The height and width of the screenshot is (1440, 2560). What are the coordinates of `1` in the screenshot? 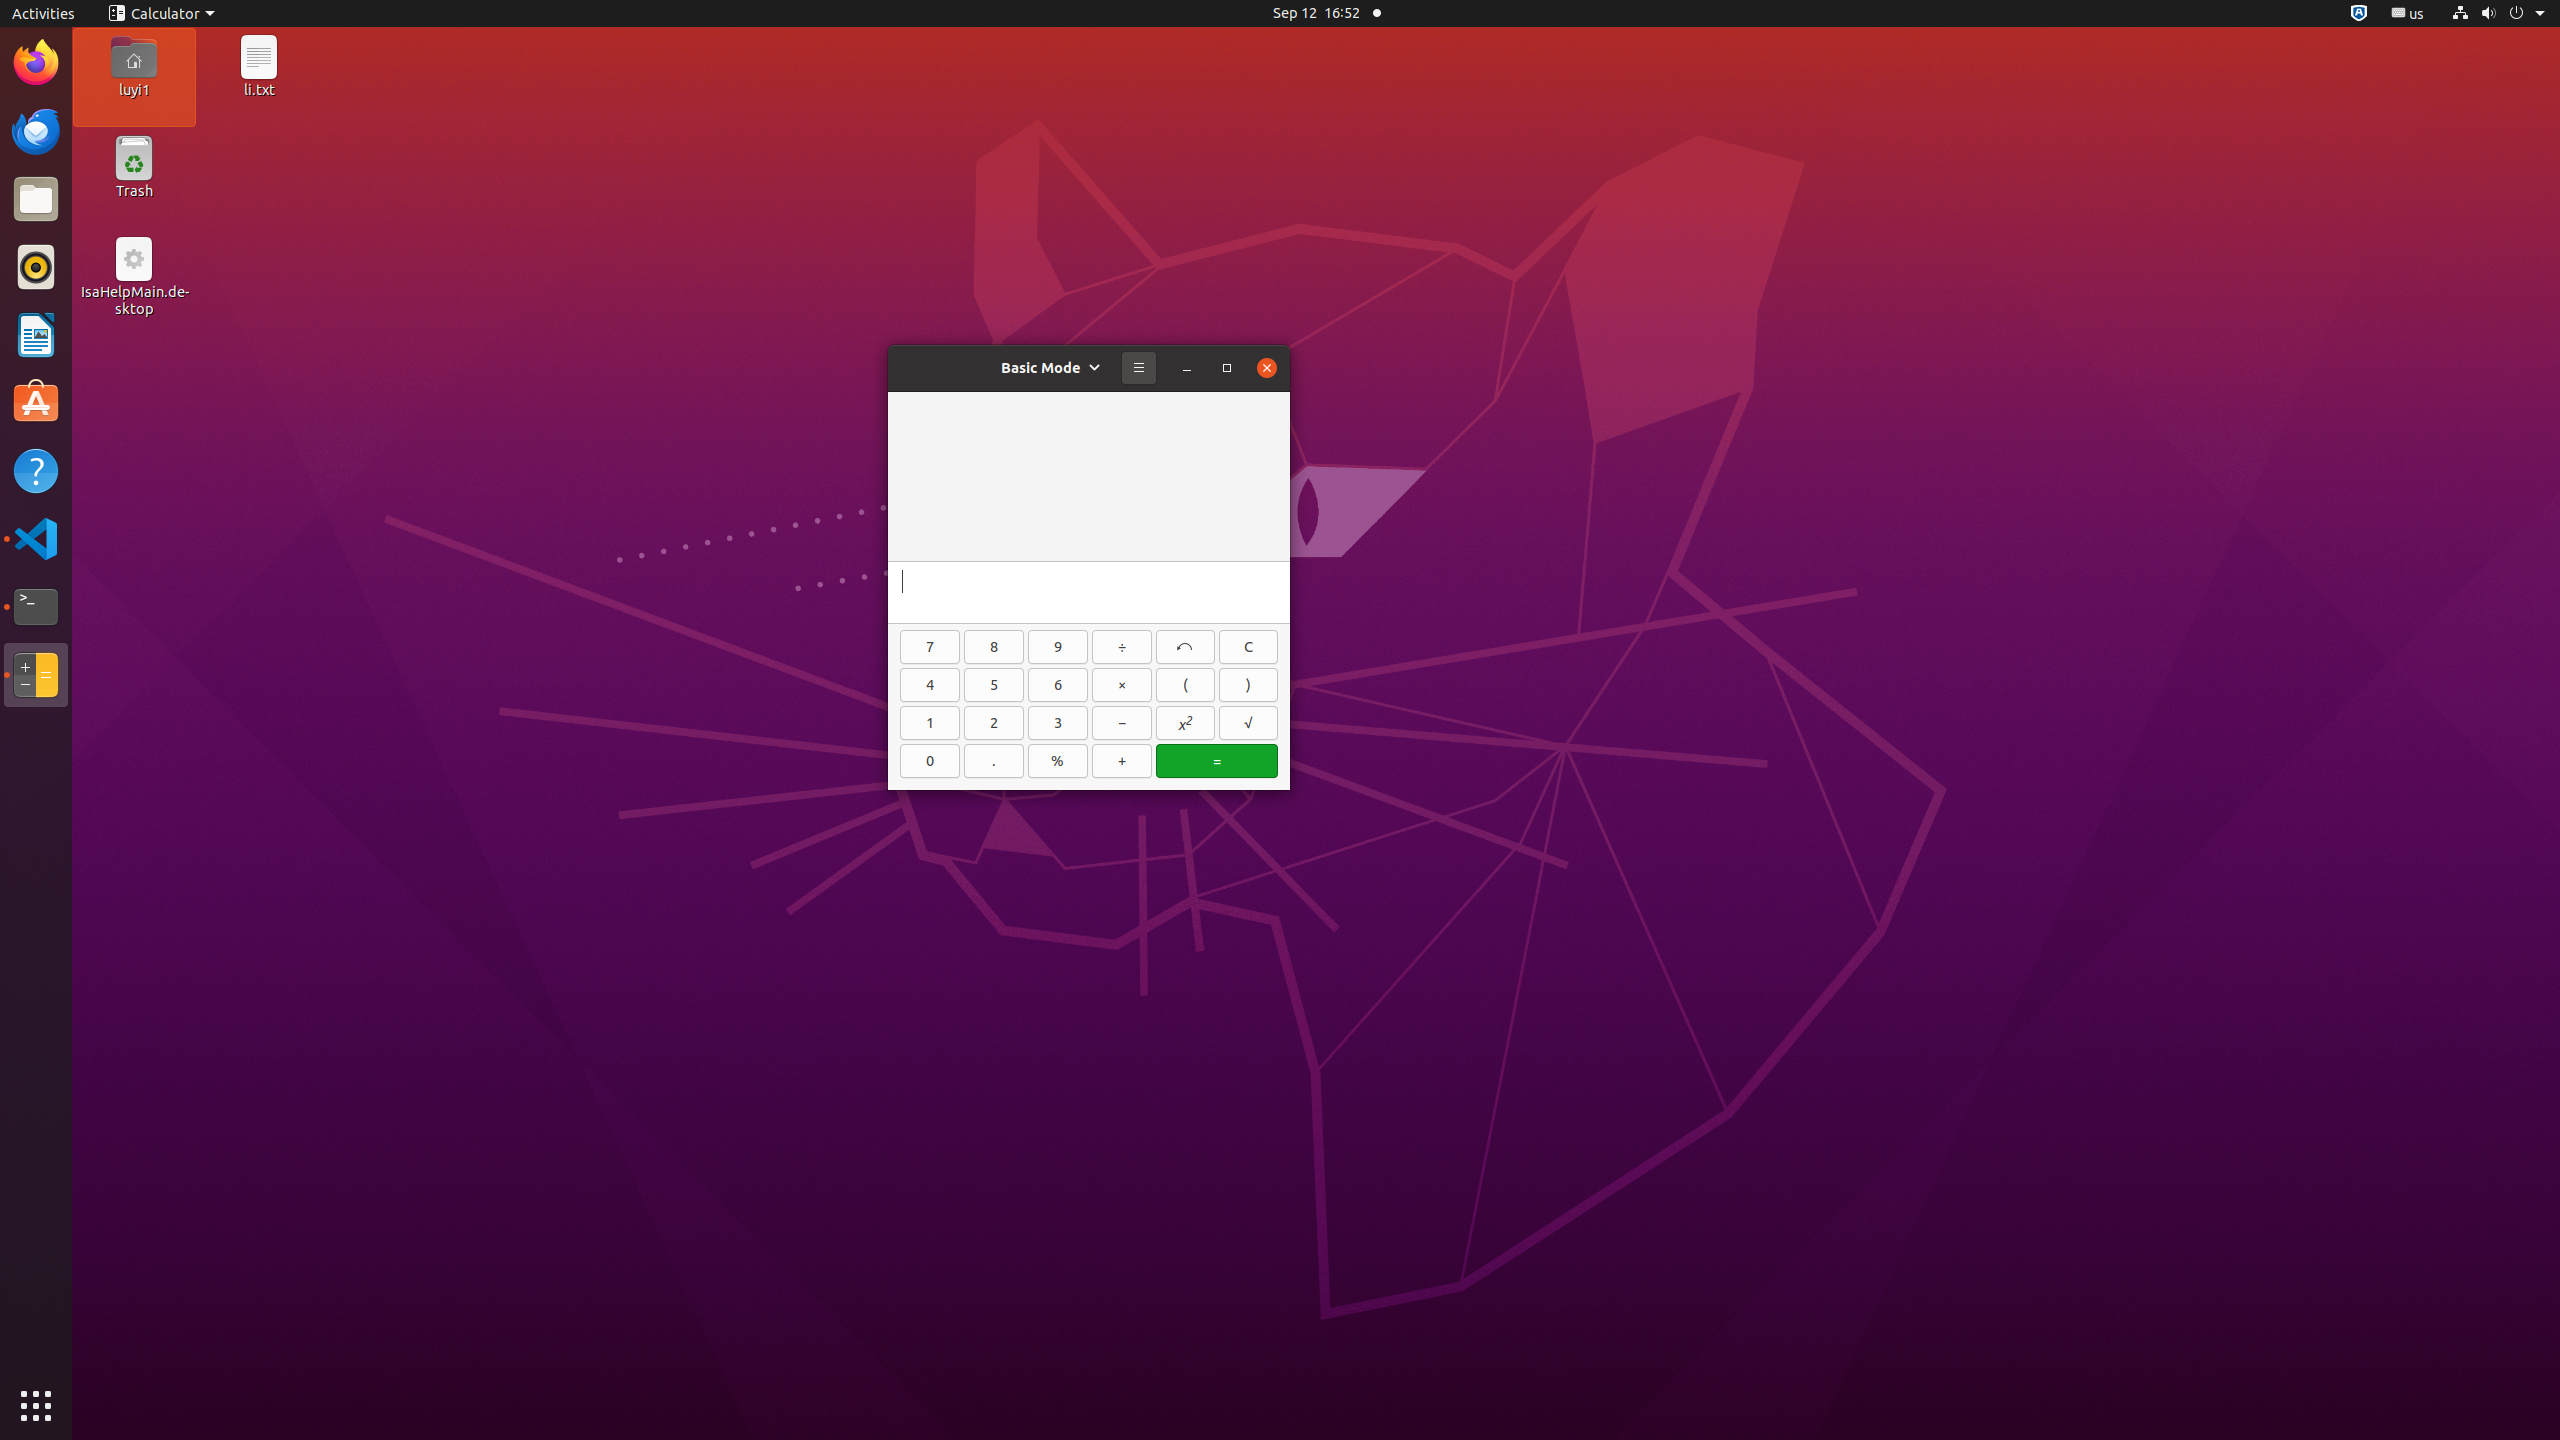 It's located at (930, 722).